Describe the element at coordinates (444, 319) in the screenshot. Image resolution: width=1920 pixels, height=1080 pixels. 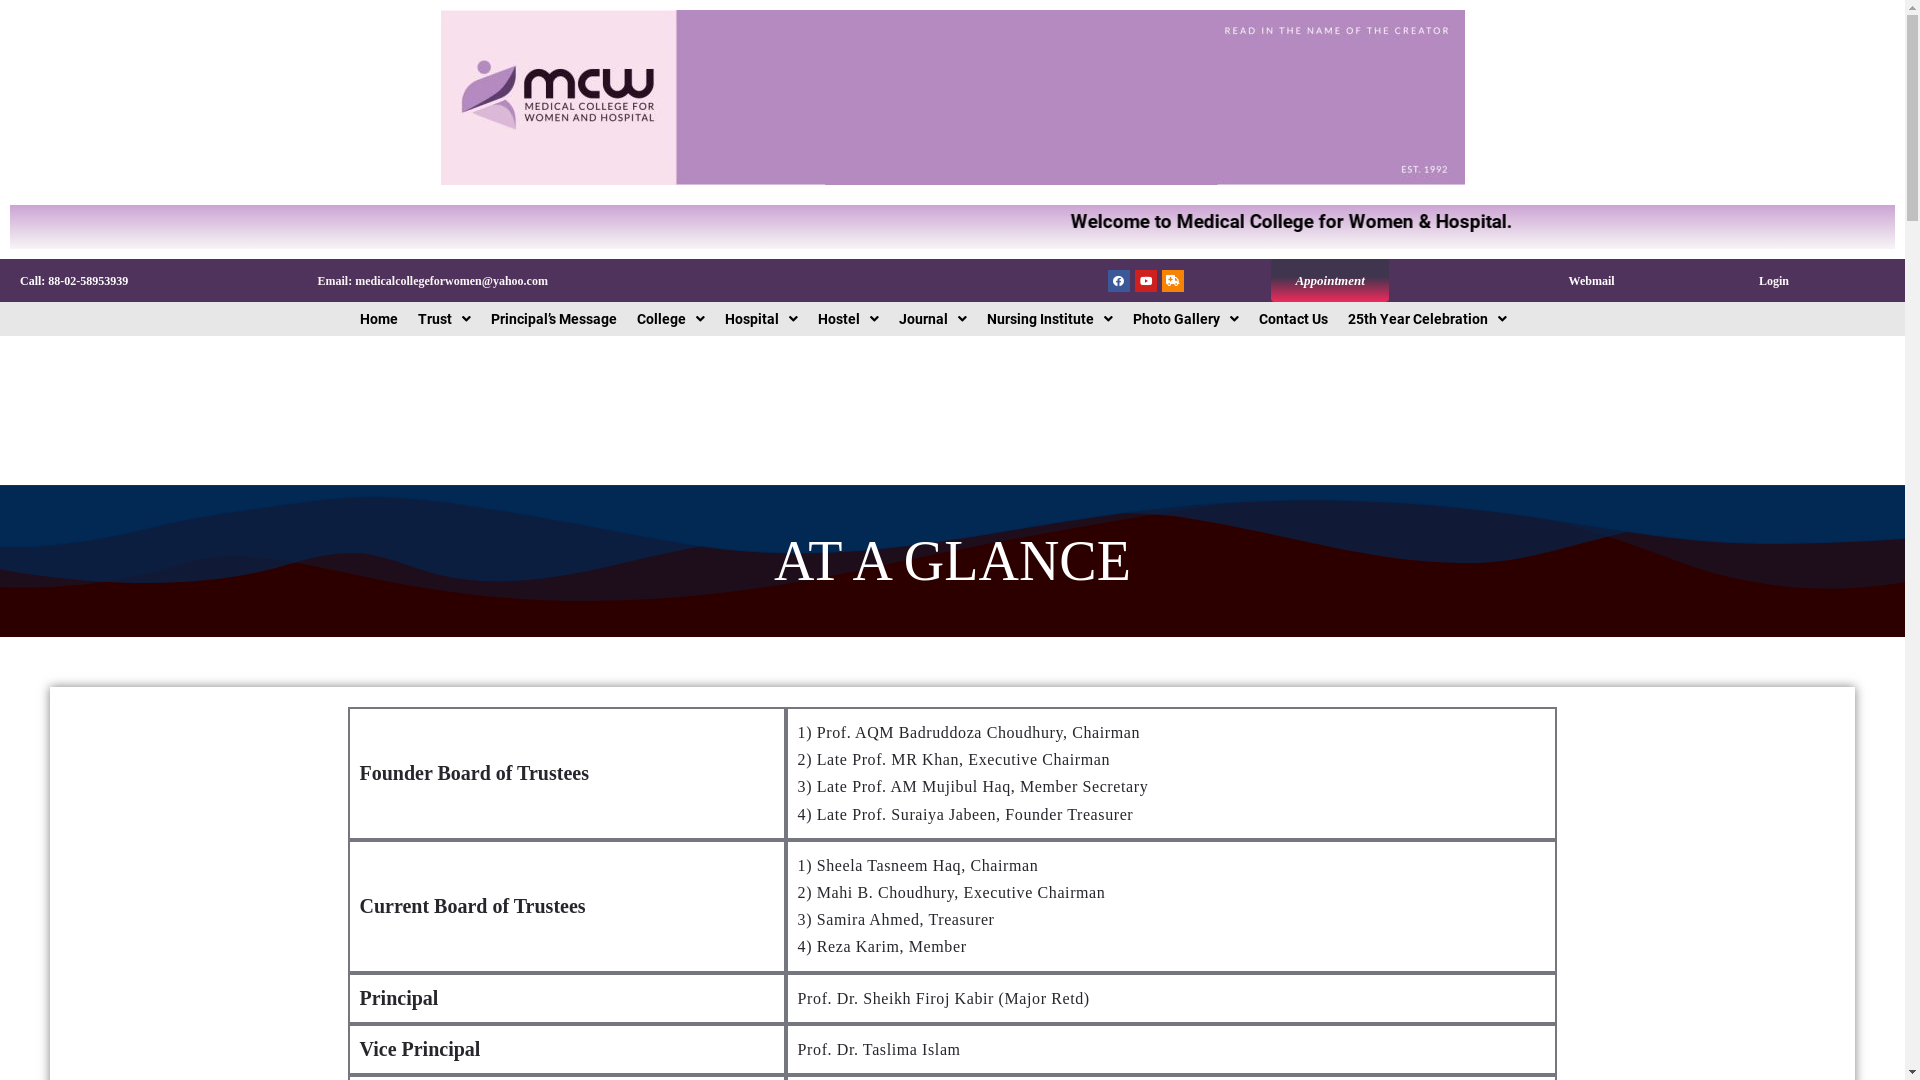
I see `Trust` at that location.